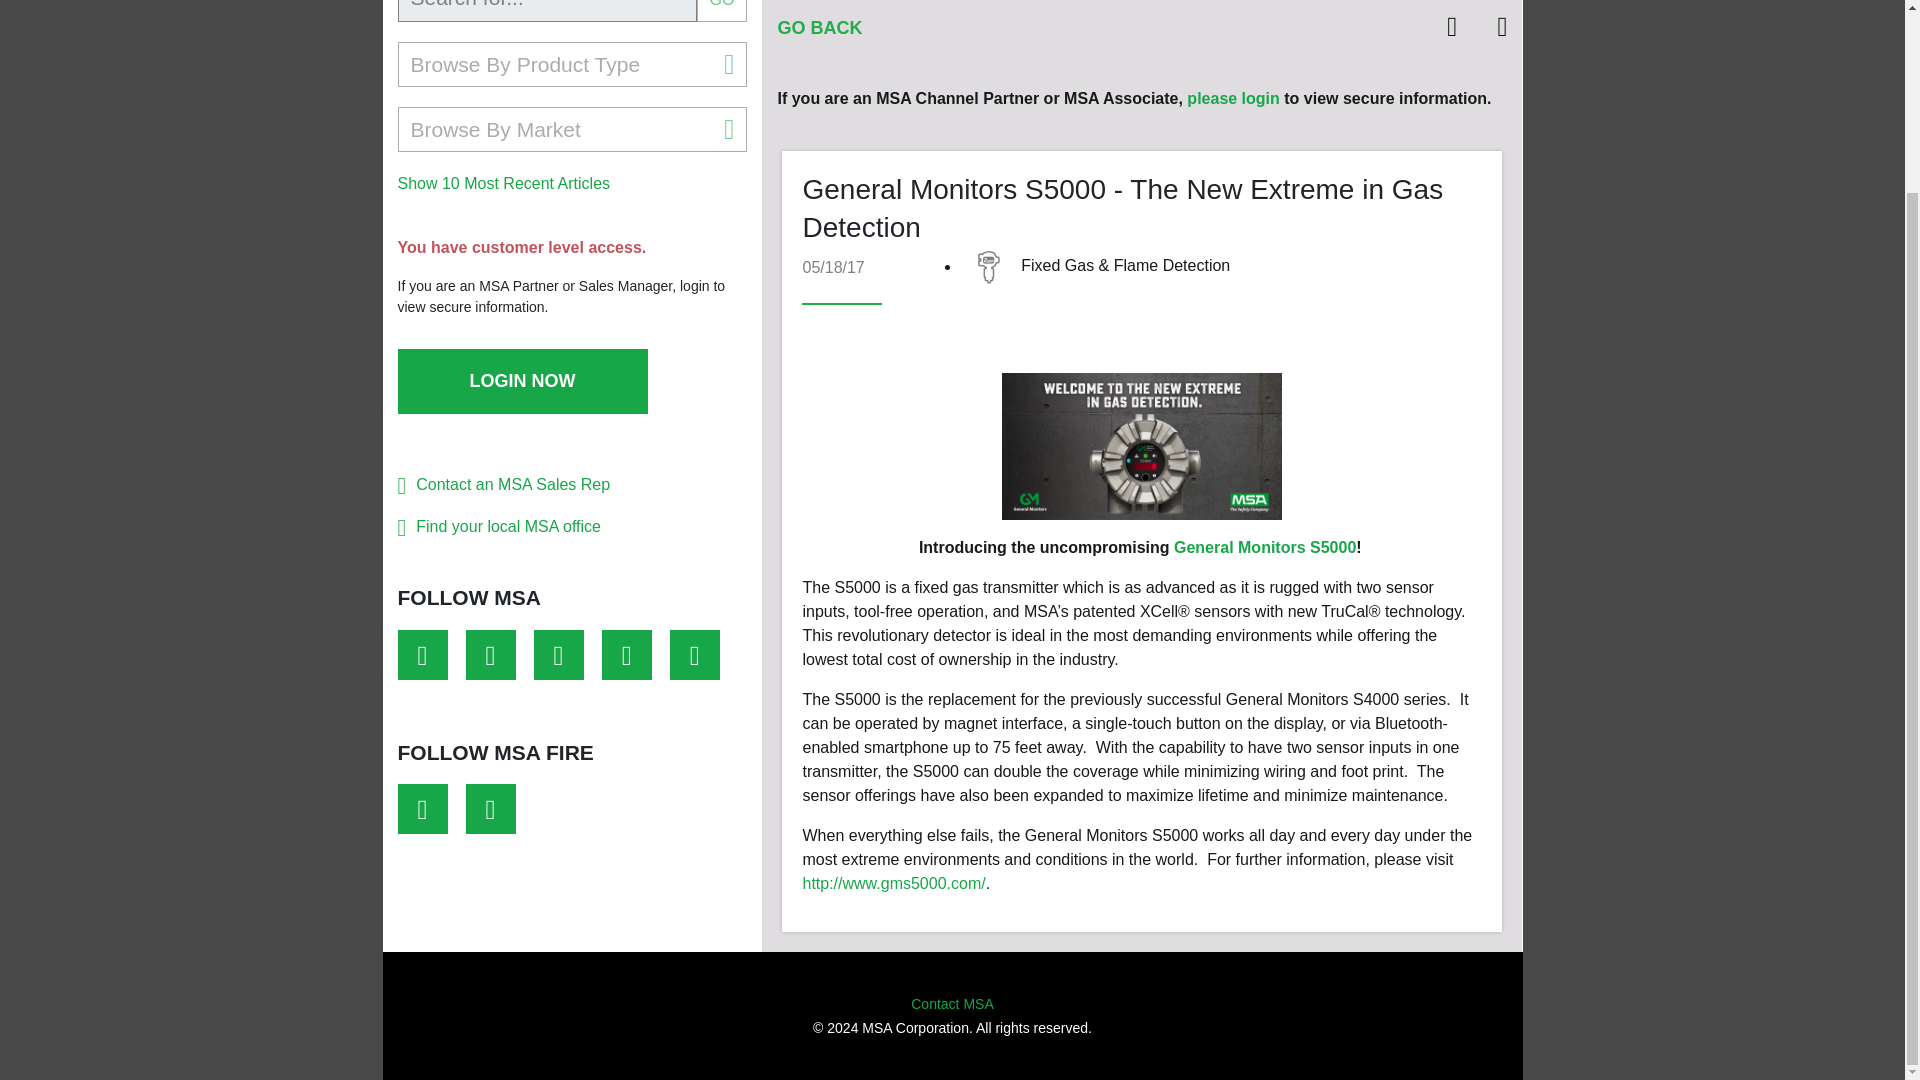 The height and width of the screenshot is (1080, 1920). Describe the element at coordinates (722, 10) in the screenshot. I see `GO` at that location.